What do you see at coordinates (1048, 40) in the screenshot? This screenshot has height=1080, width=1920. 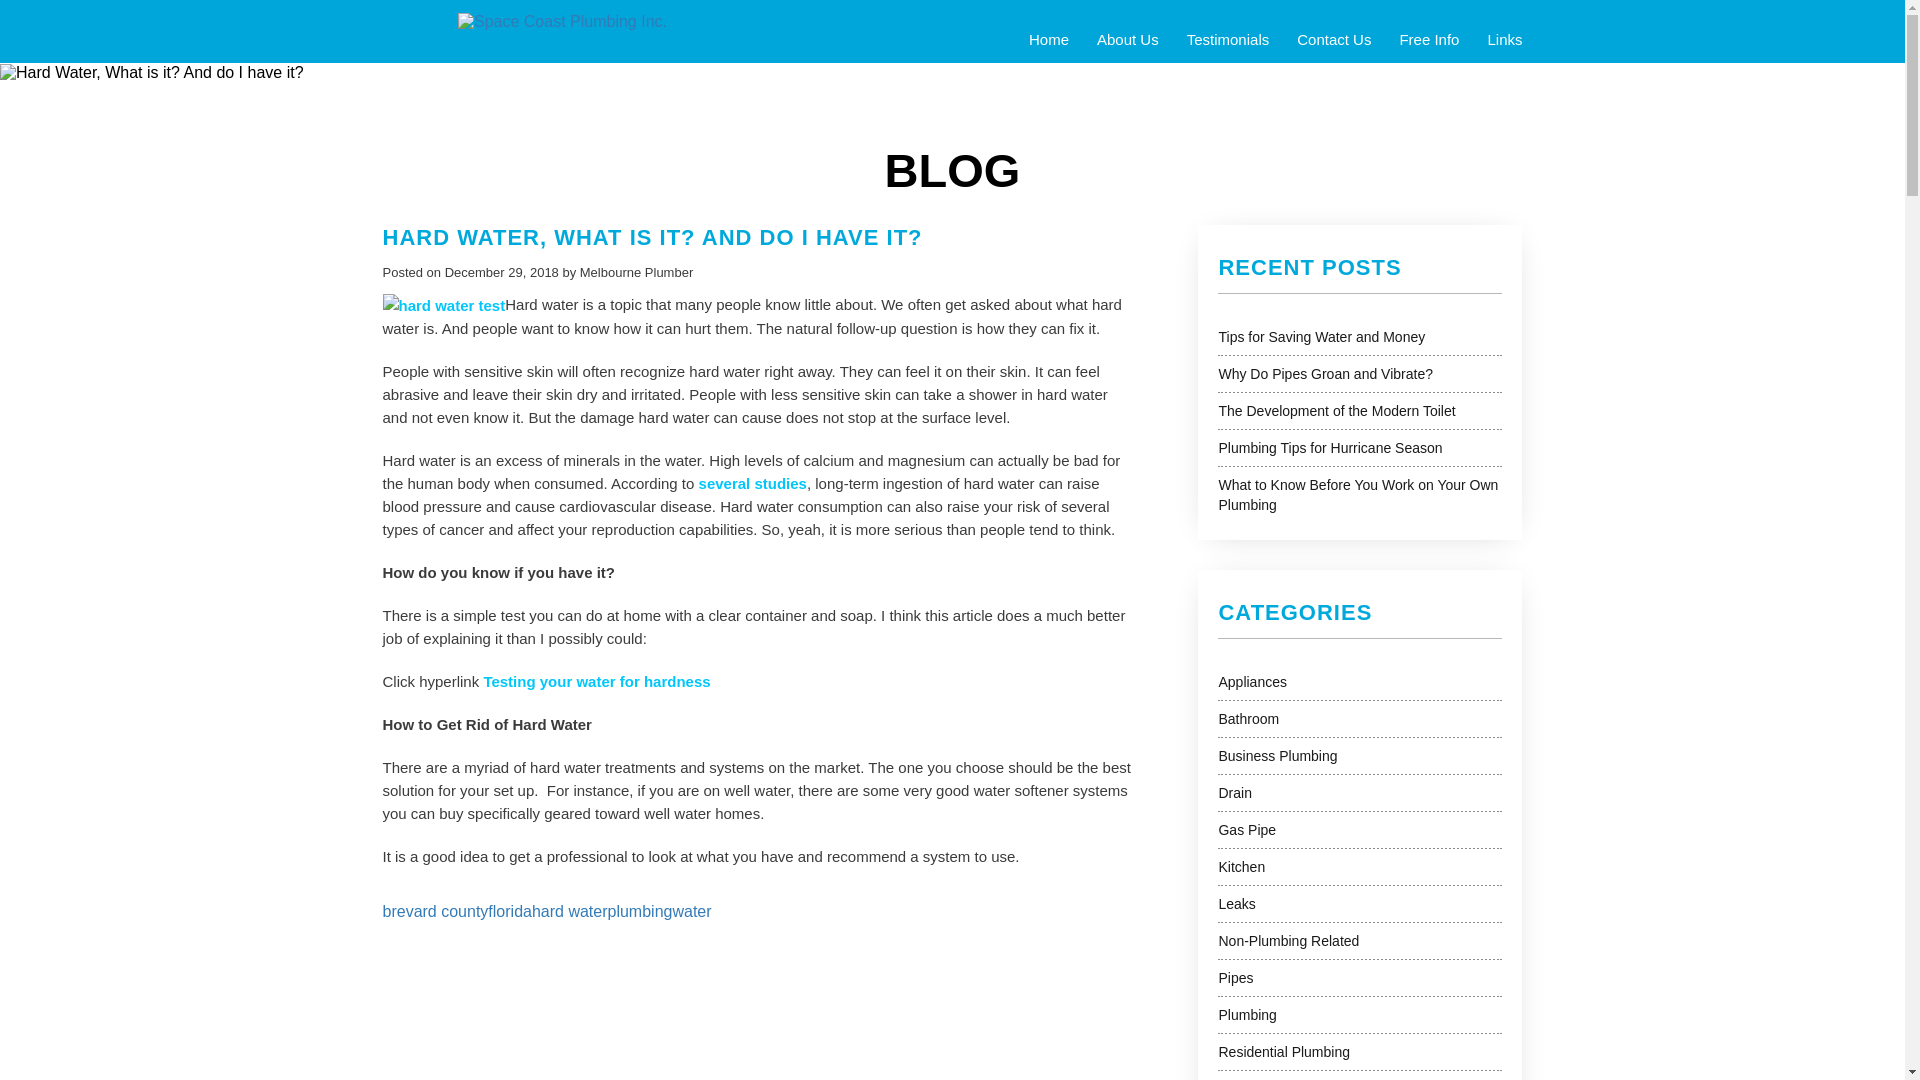 I see `Home` at bounding box center [1048, 40].